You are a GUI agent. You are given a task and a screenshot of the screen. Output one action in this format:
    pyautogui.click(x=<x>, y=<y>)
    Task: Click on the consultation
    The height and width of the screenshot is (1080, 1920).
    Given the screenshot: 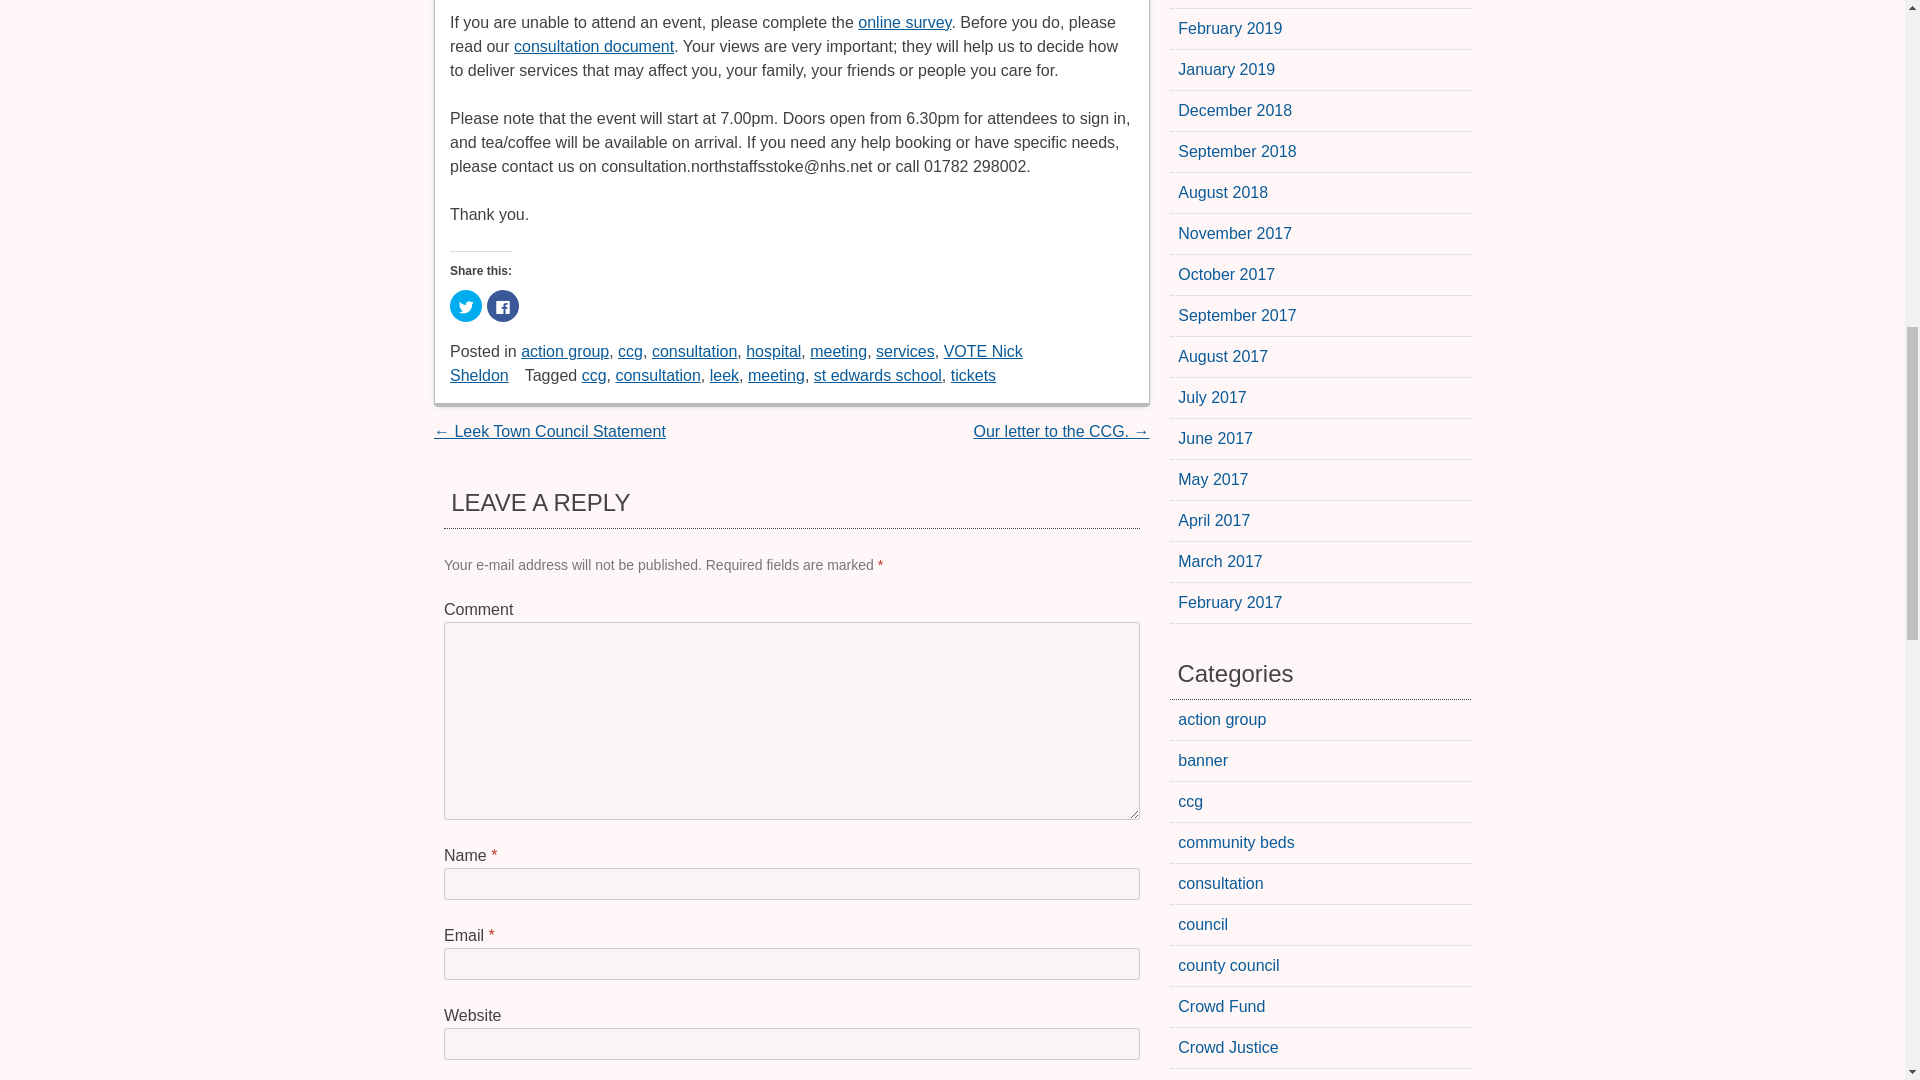 What is the action you would take?
    pyautogui.click(x=694, y=351)
    